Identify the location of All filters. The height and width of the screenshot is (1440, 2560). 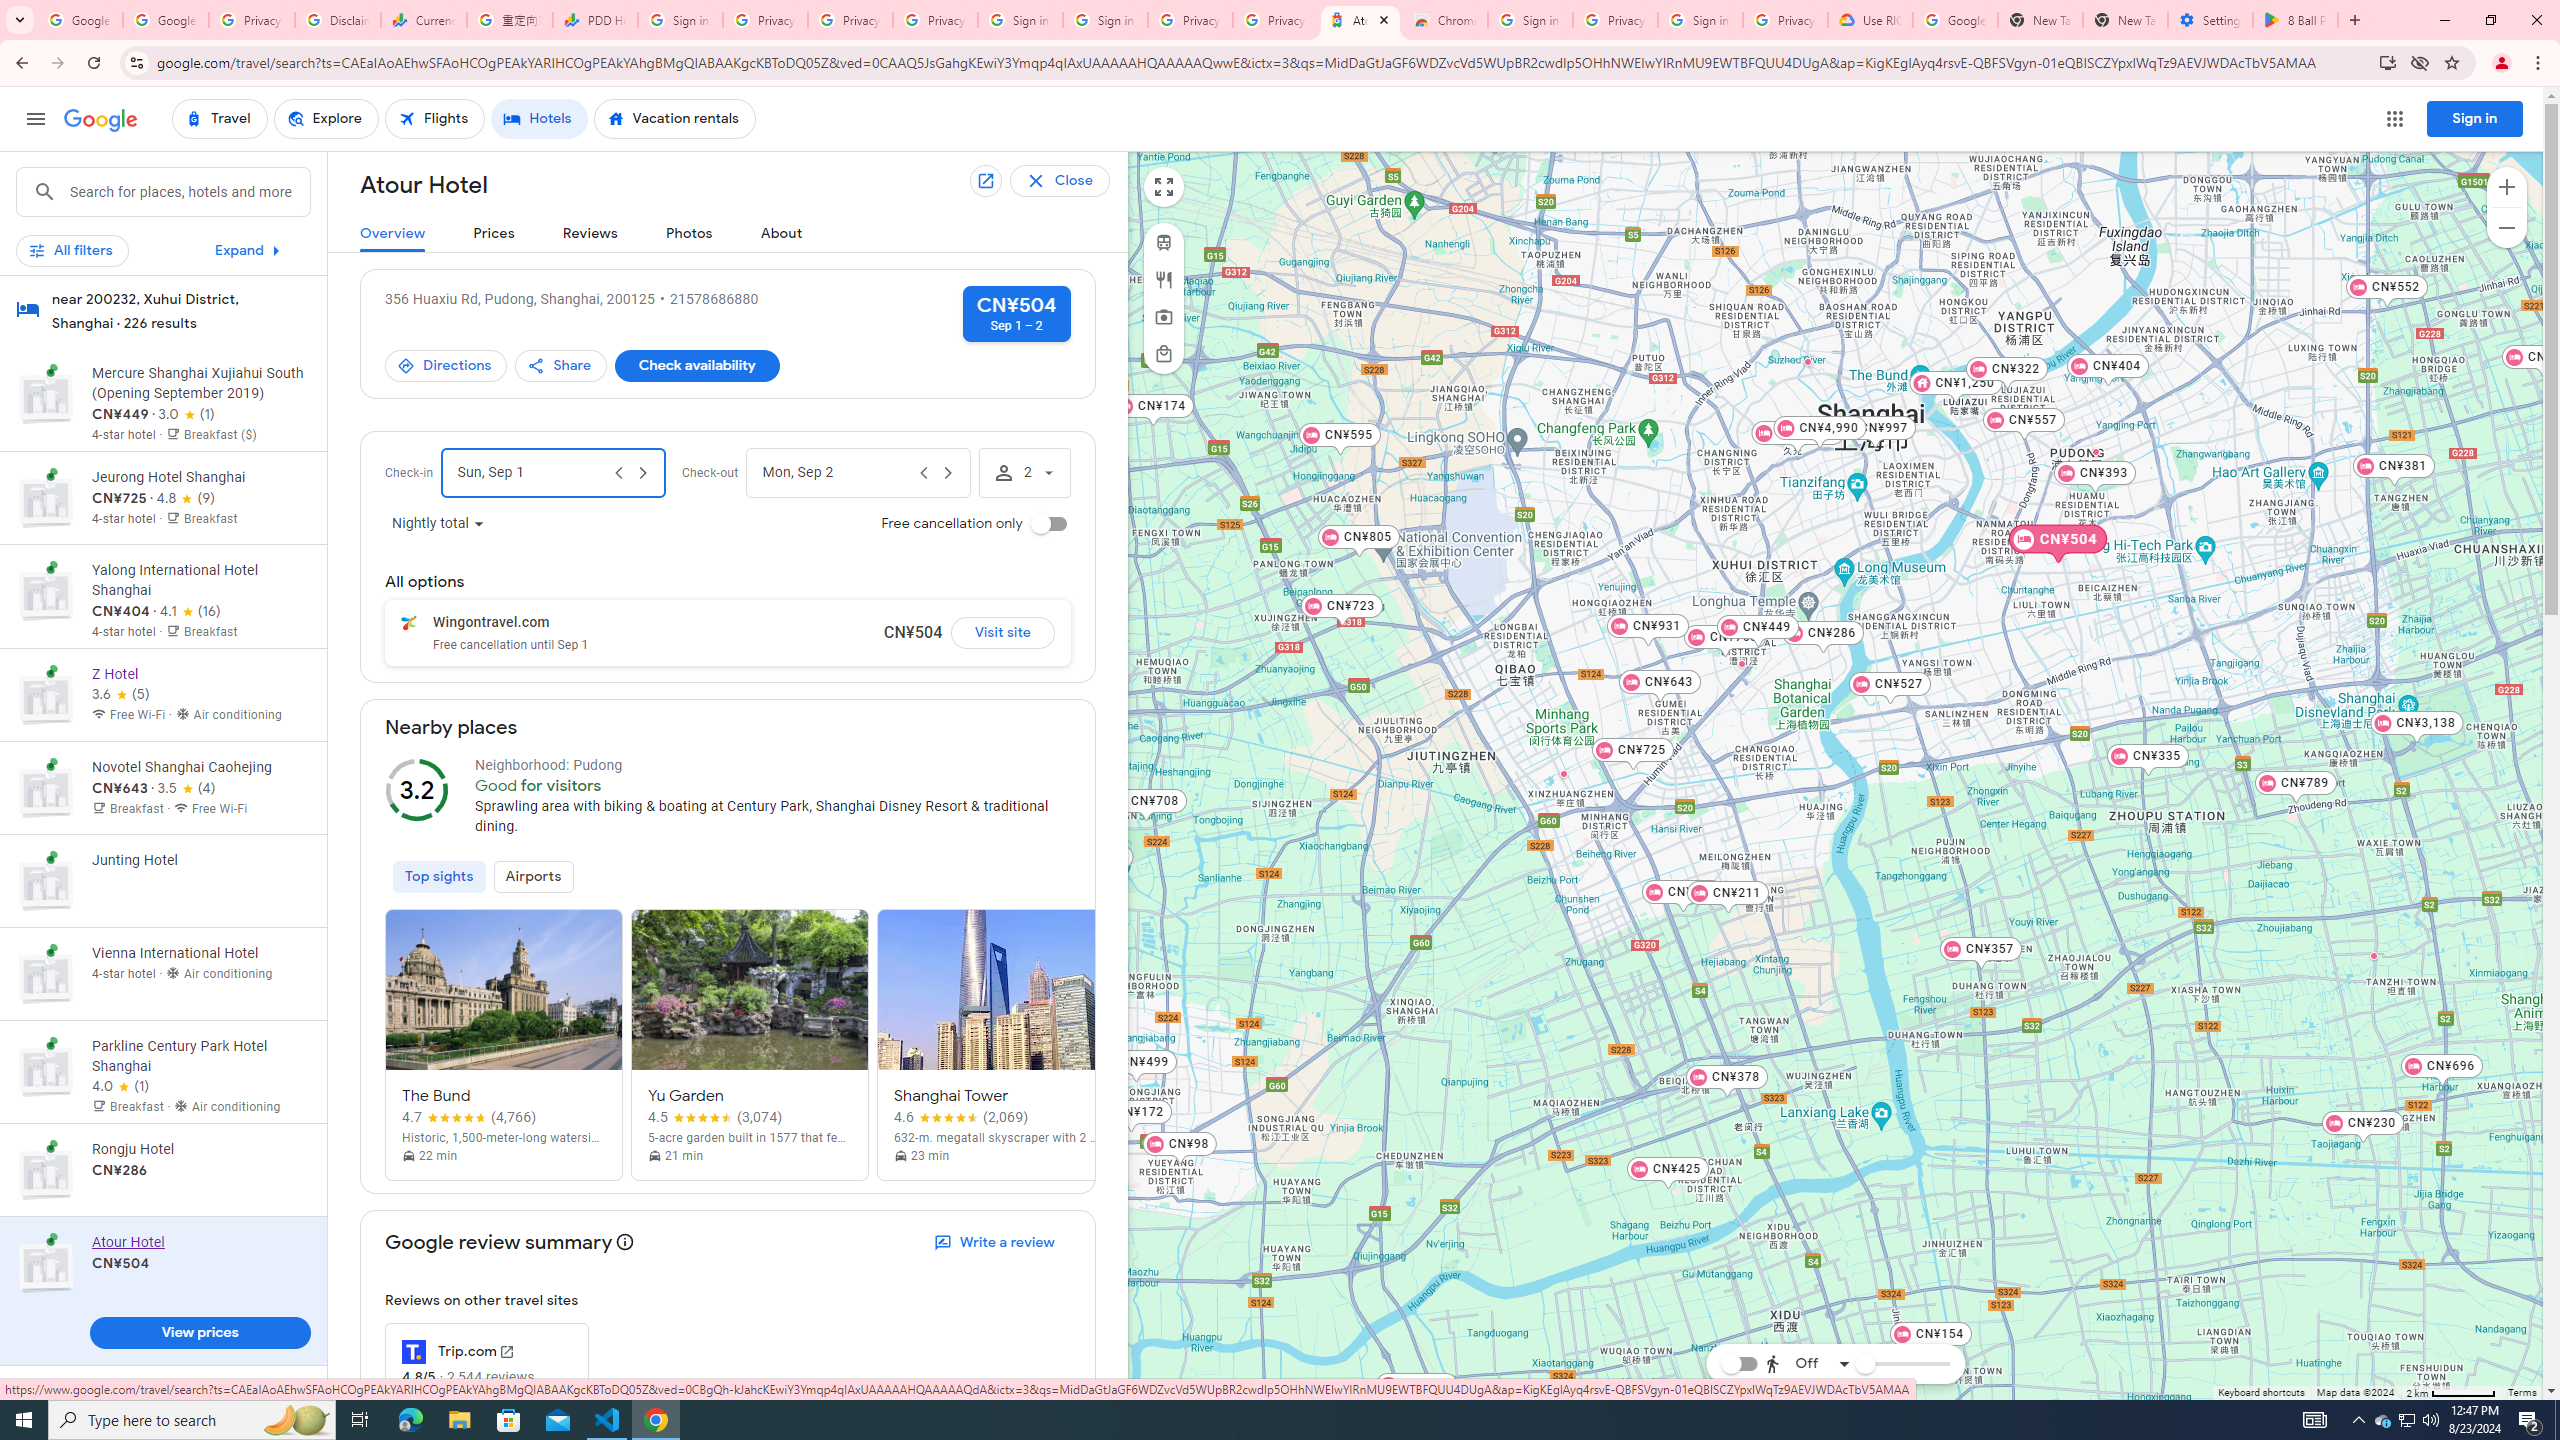
(72, 250).